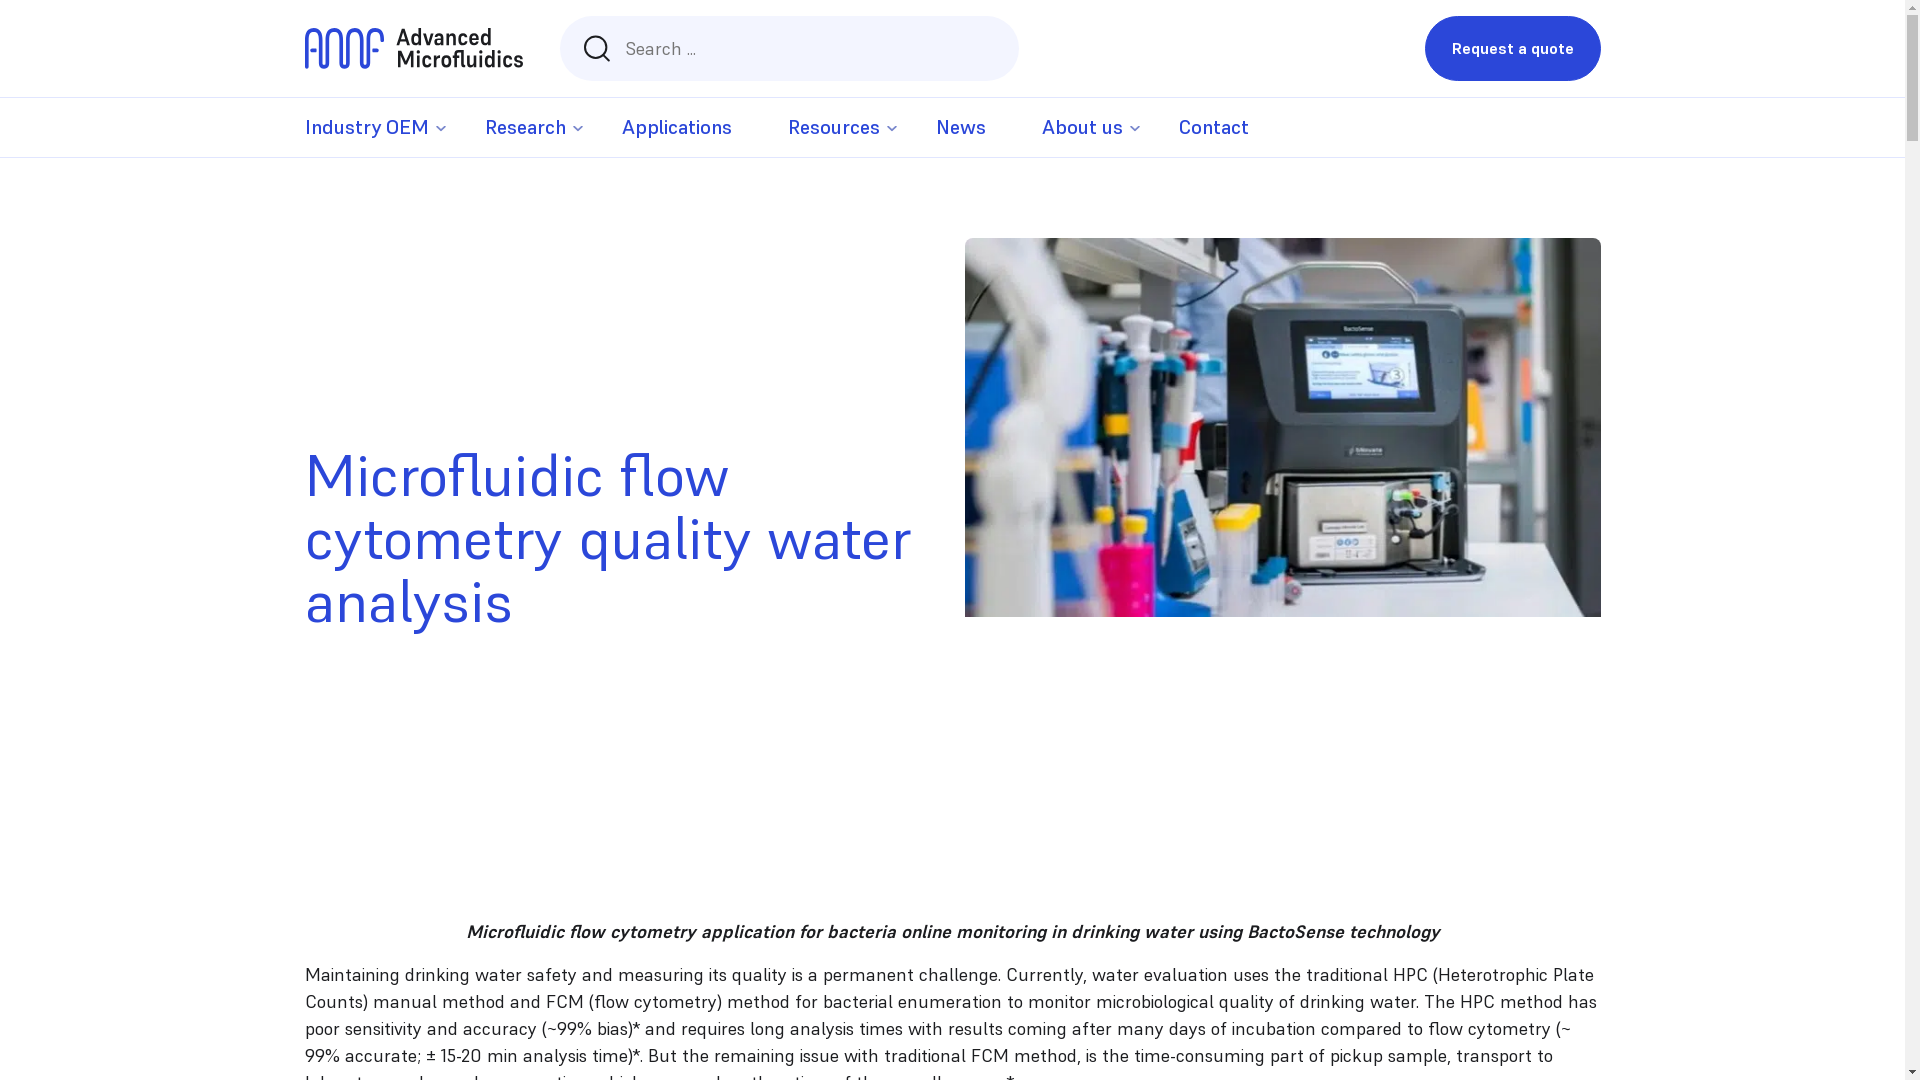 This screenshot has height=1080, width=1920. What do you see at coordinates (834, 128) in the screenshot?
I see `Resources` at bounding box center [834, 128].